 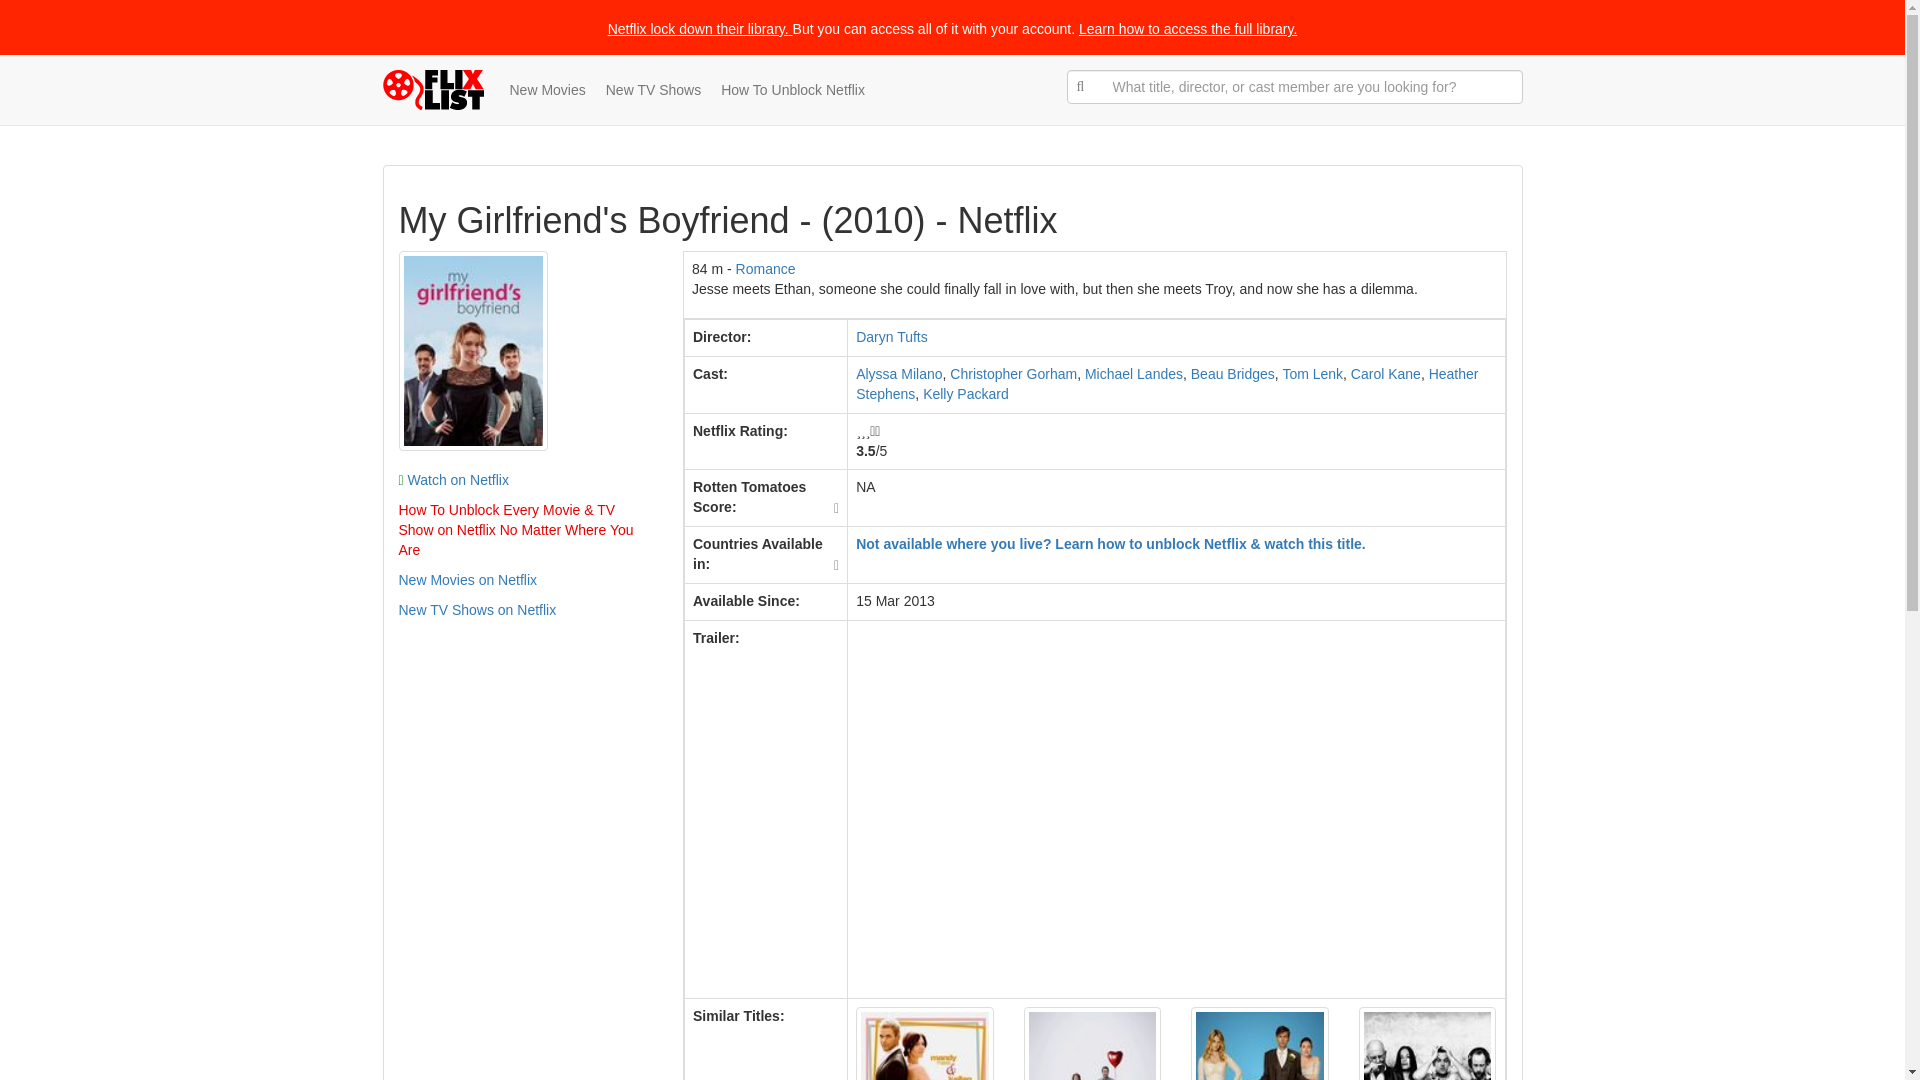 I want to click on Romance, so click(x=766, y=268).